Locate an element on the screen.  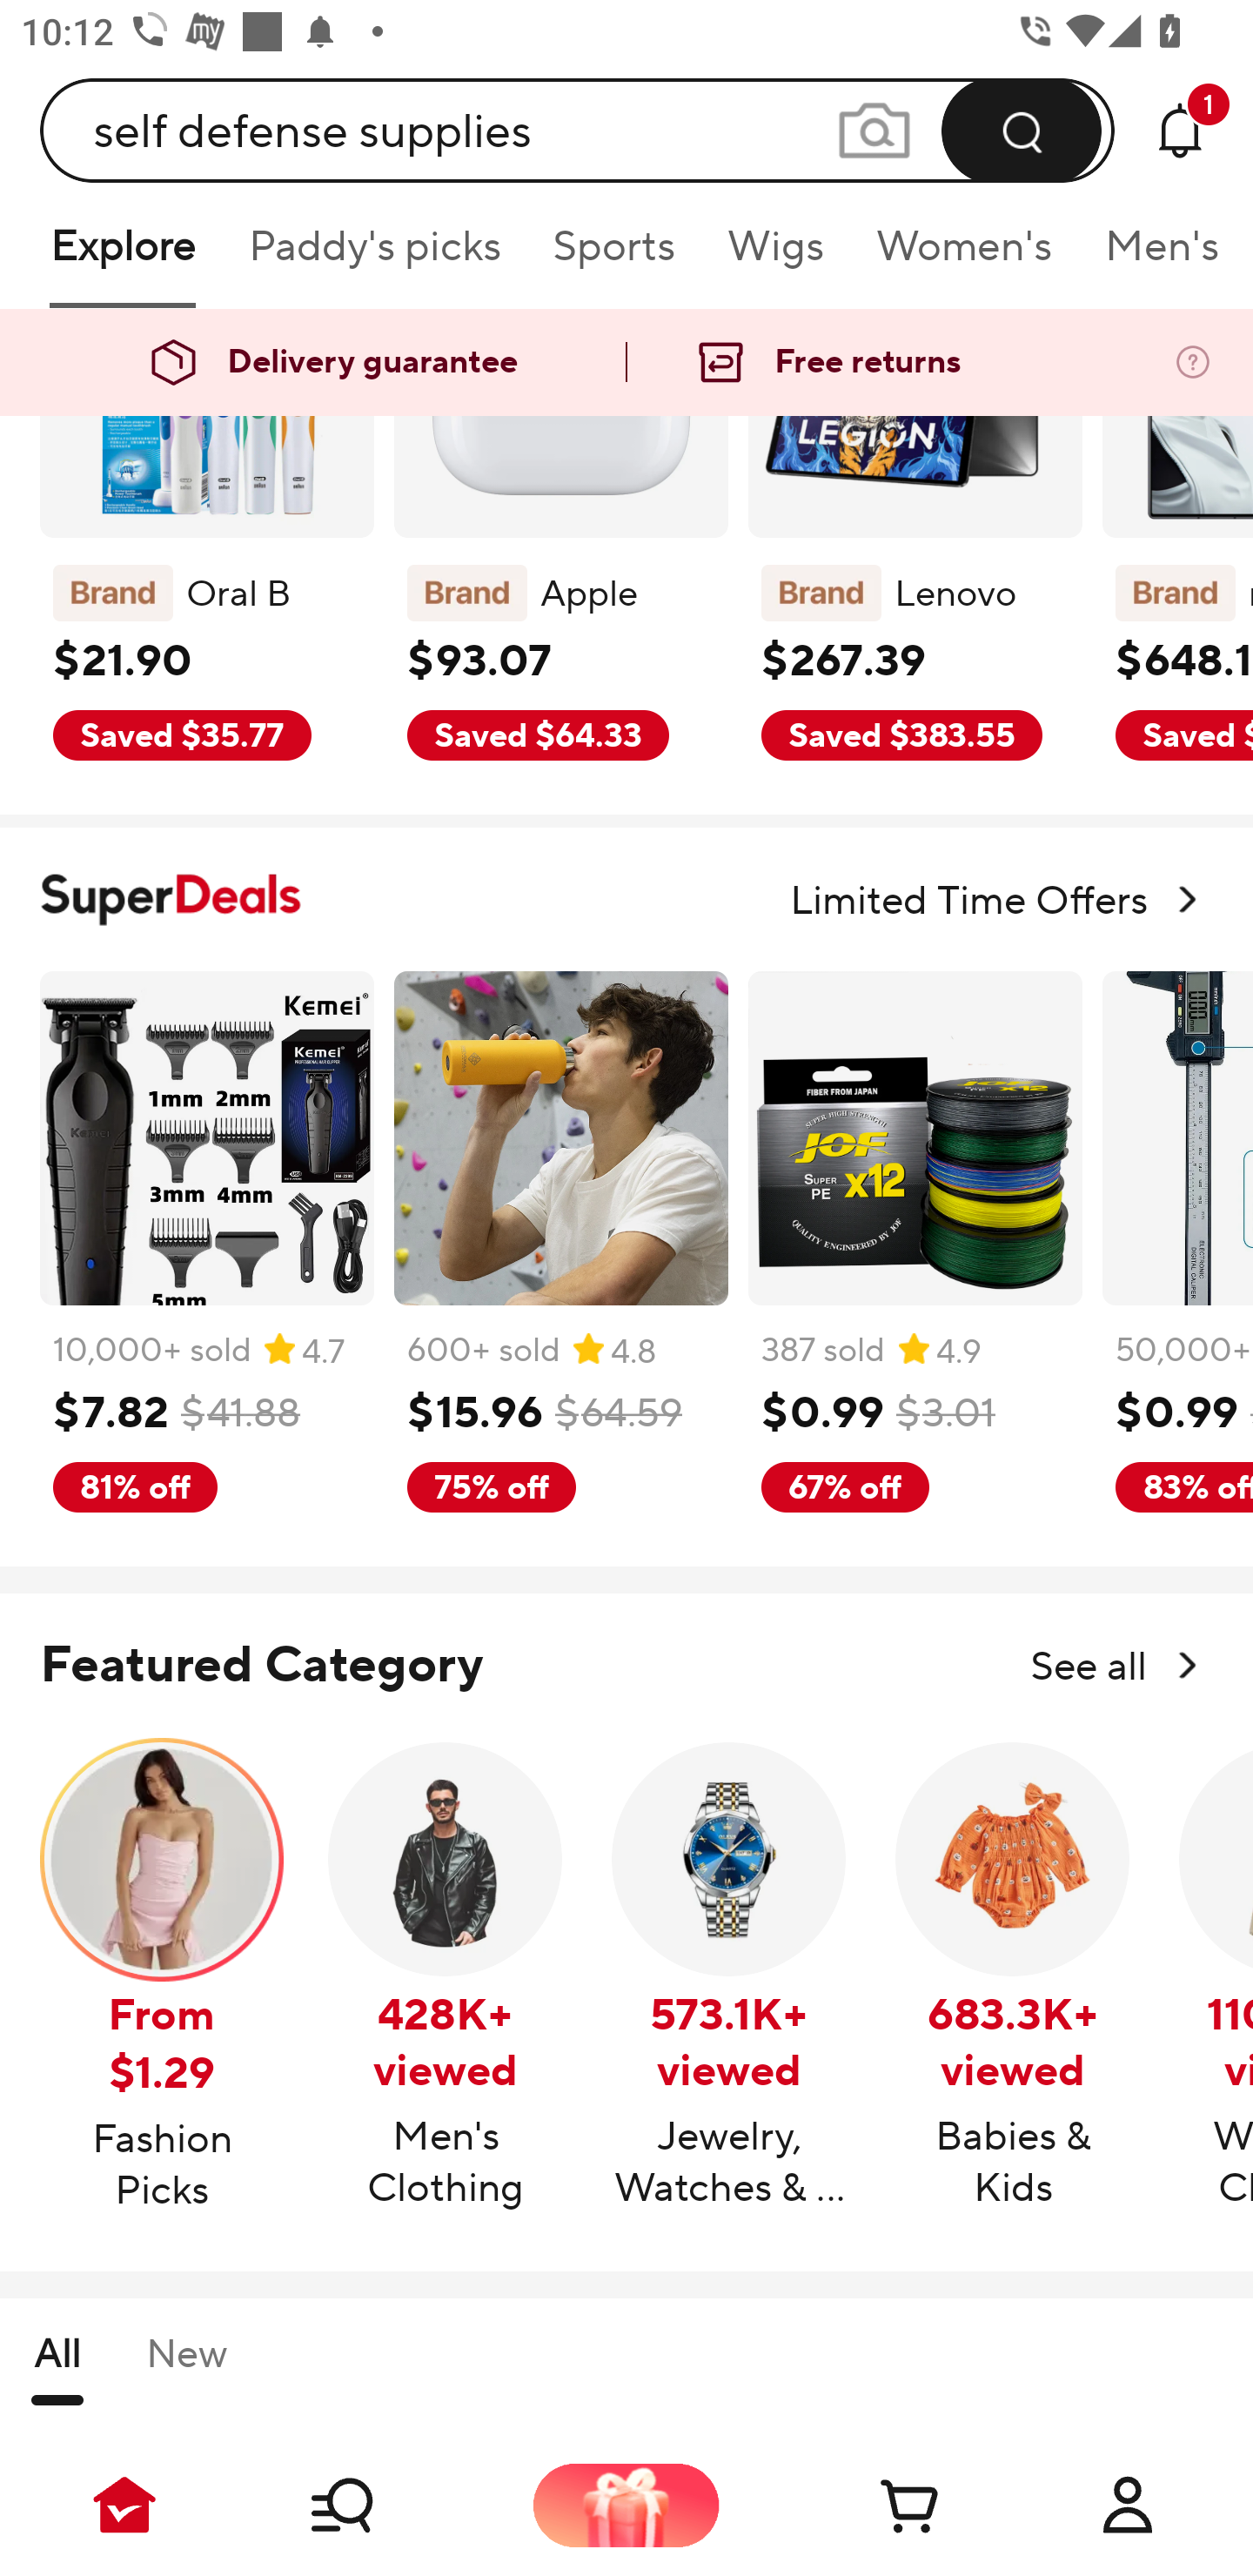
self defense supplies is located at coordinates (578, 130).